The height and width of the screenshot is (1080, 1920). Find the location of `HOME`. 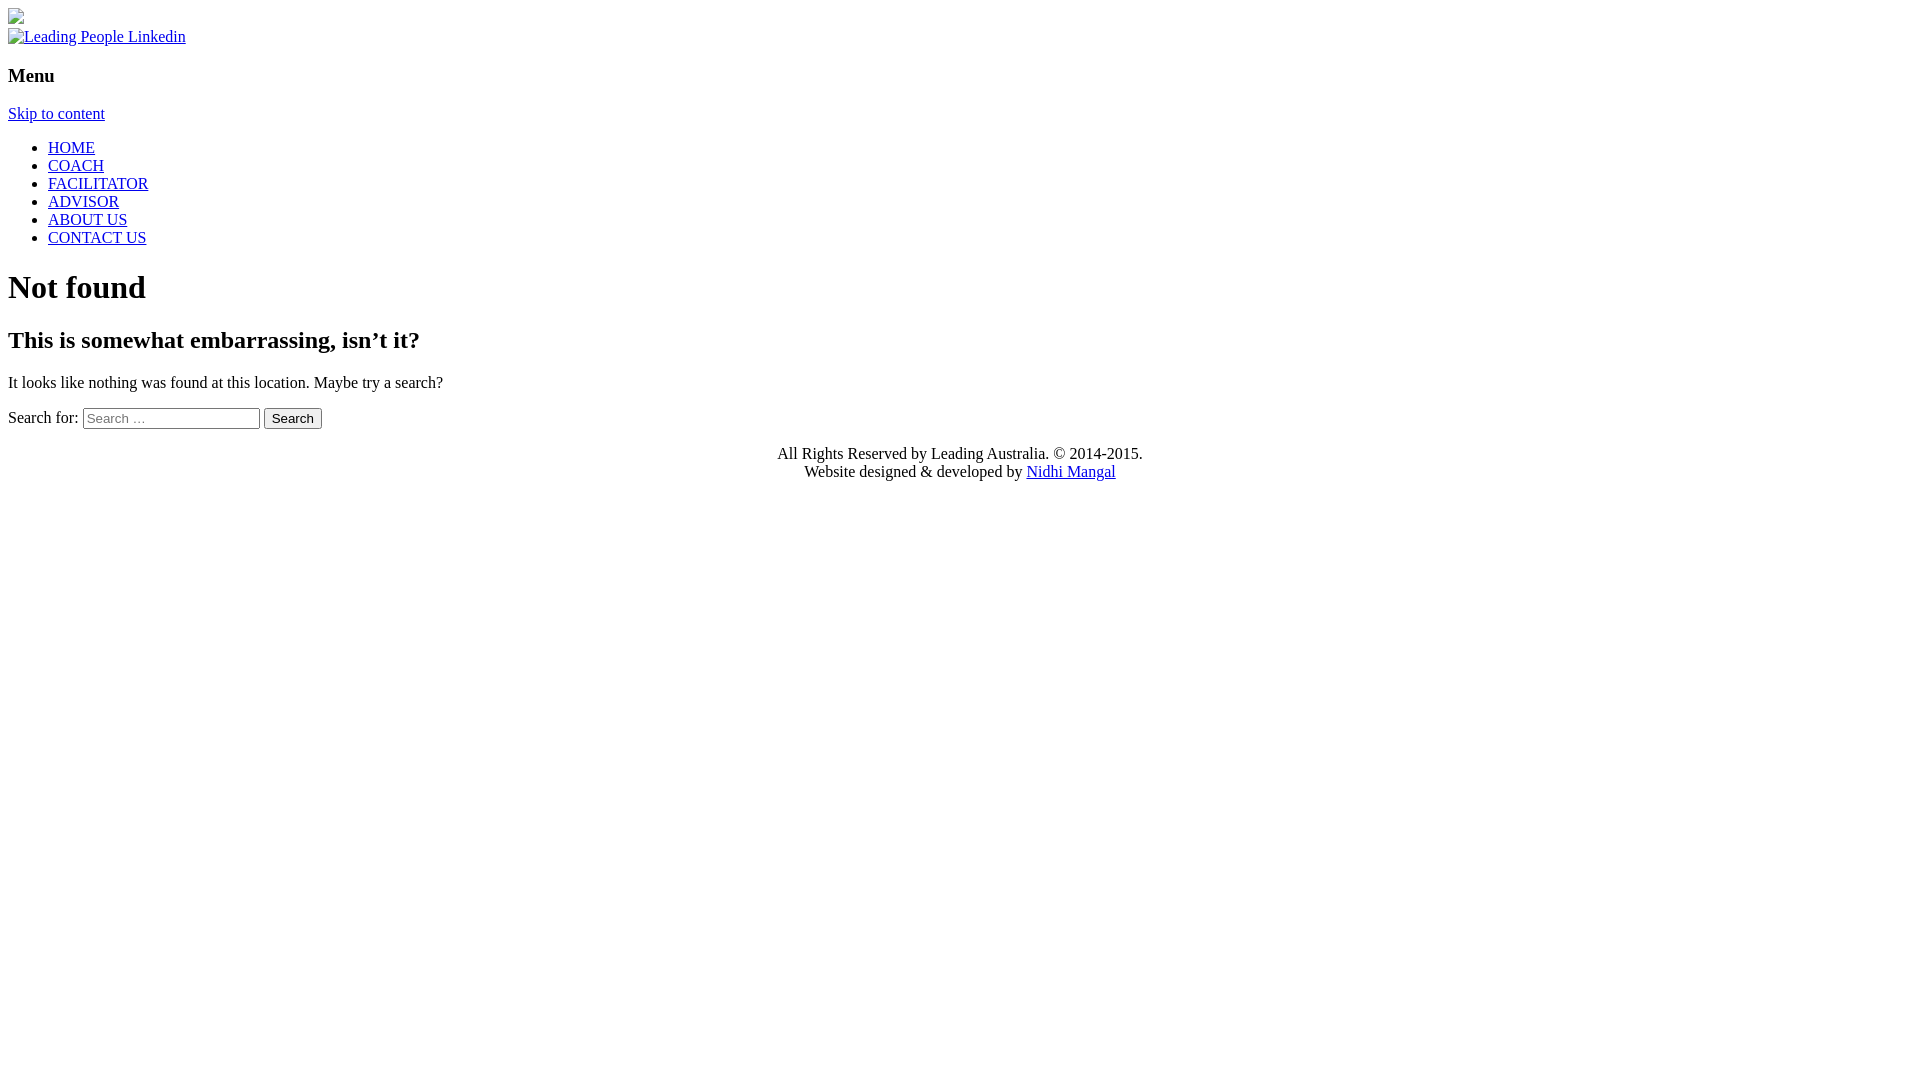

HOME is located at coordinates (72, 147).